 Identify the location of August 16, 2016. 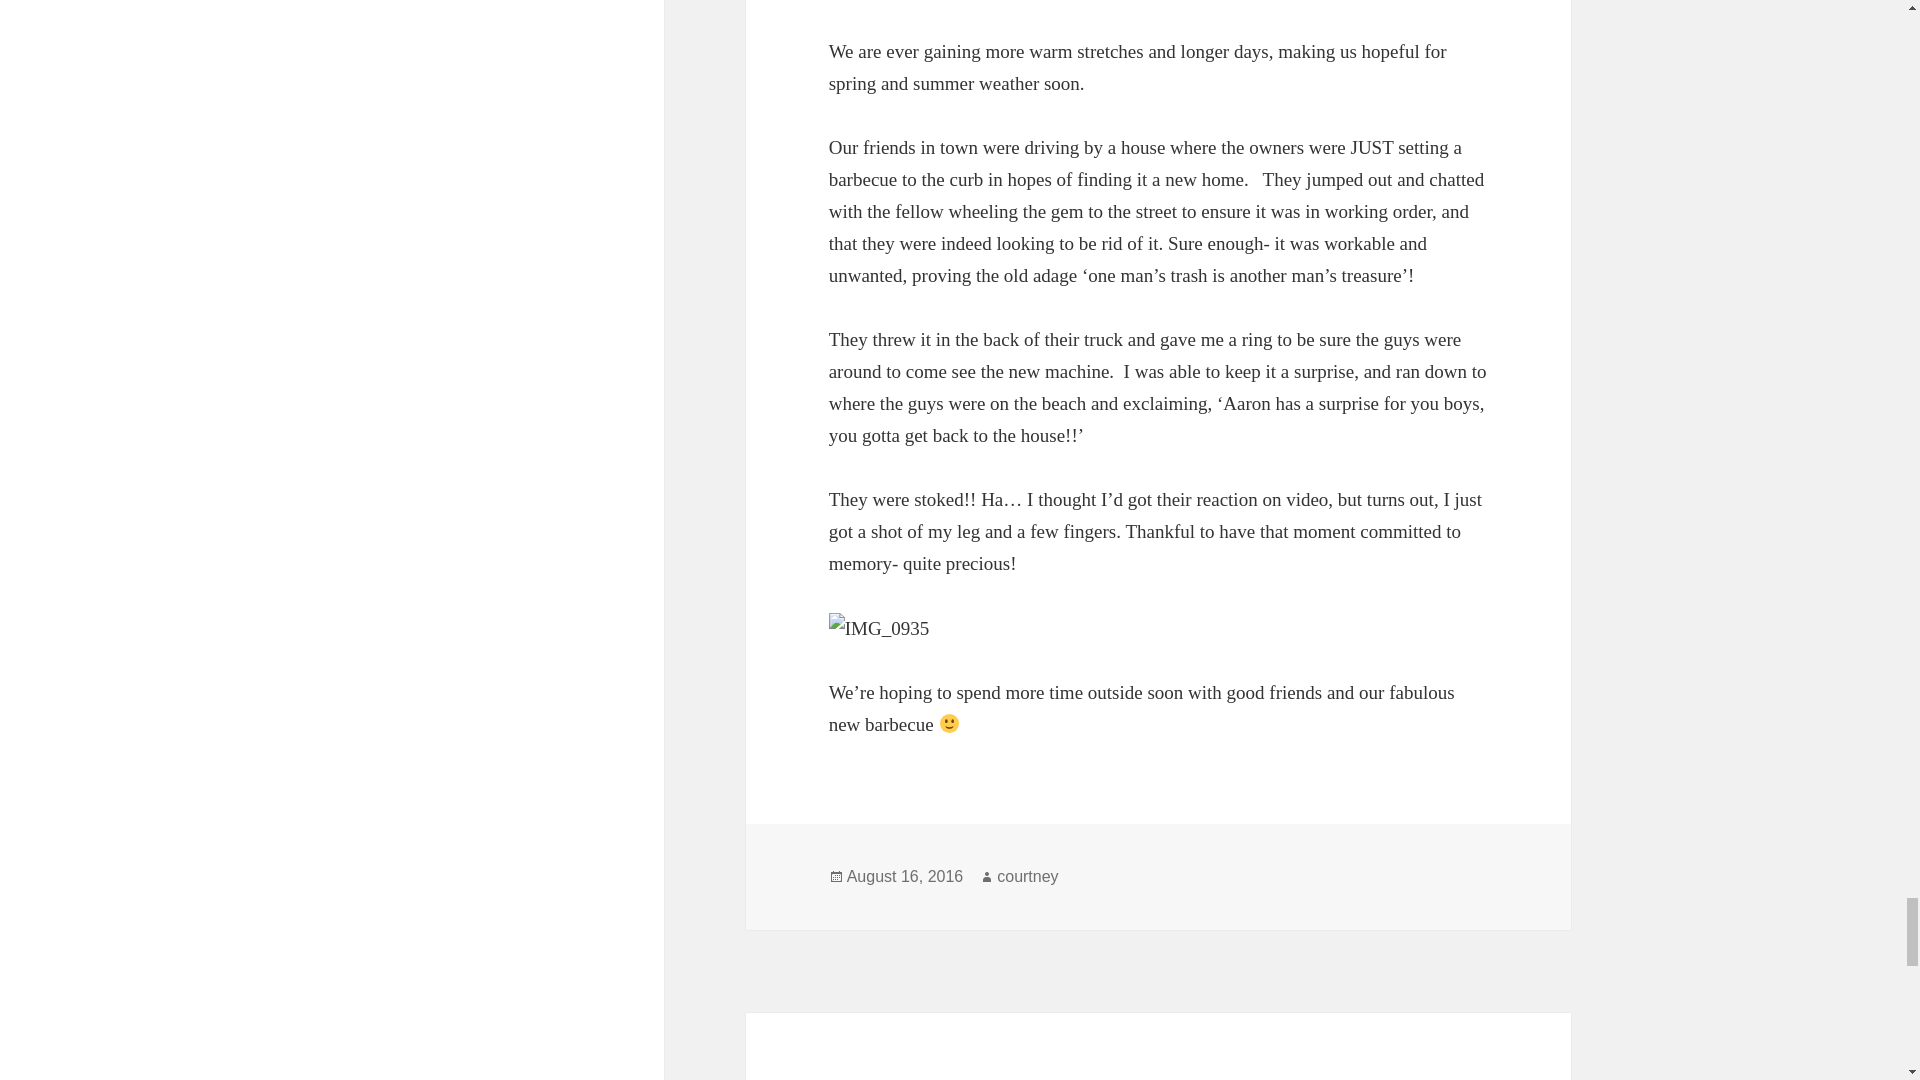
(904, 876).